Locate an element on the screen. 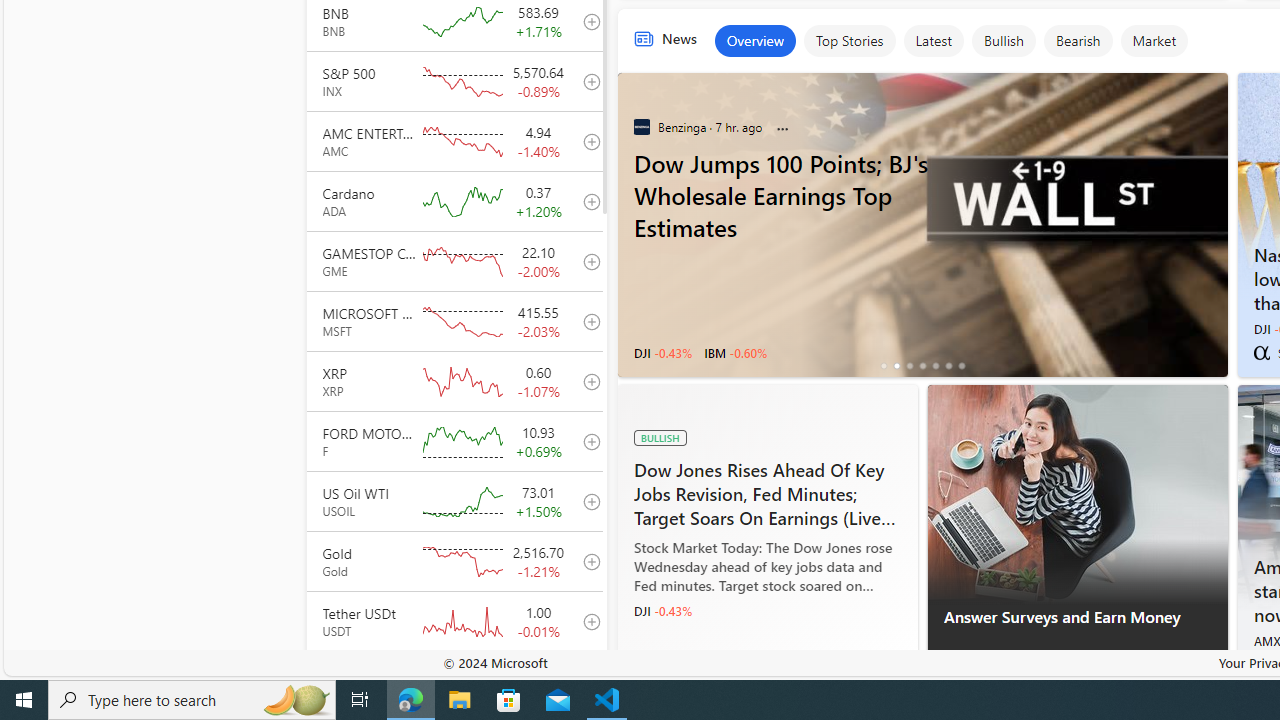  Answer Surveys and Earn Money is located at coordinates (1076, 494).